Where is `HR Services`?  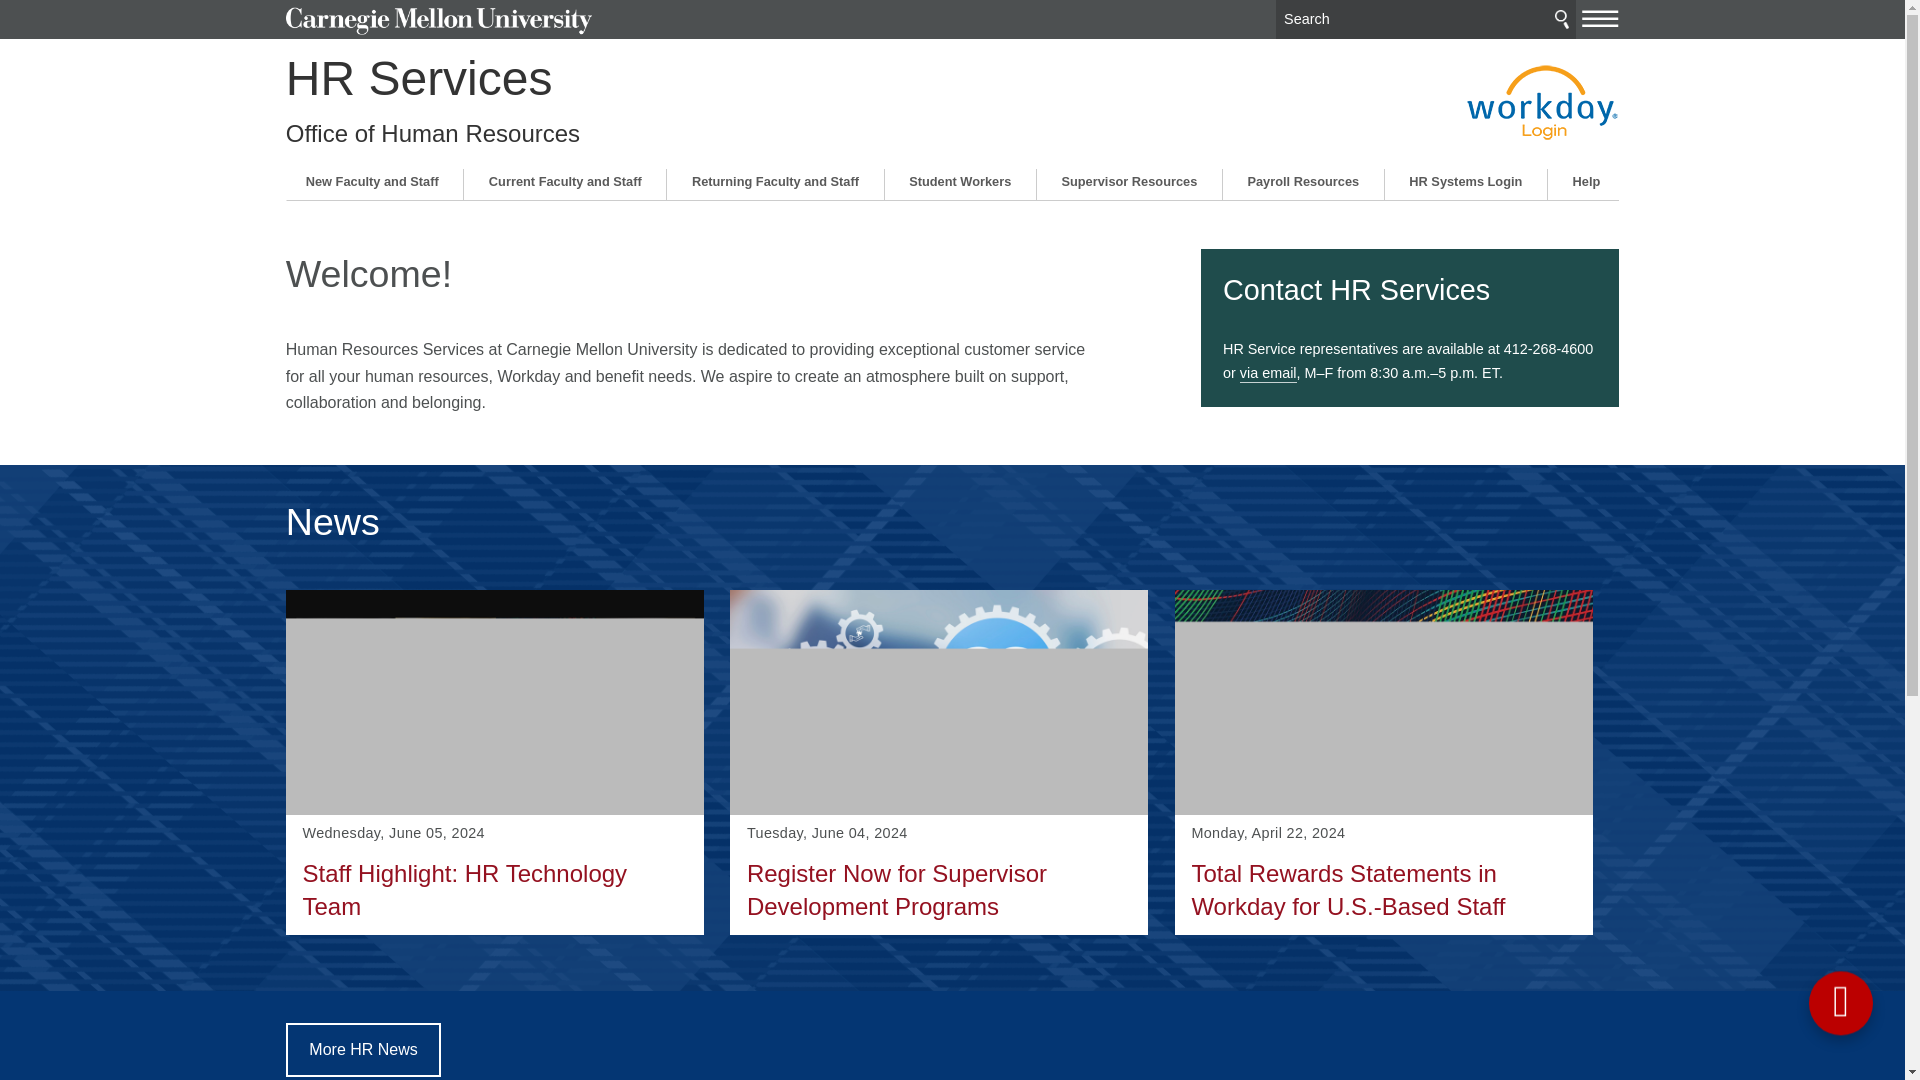
HR Services is located at coordinates (419, 78).